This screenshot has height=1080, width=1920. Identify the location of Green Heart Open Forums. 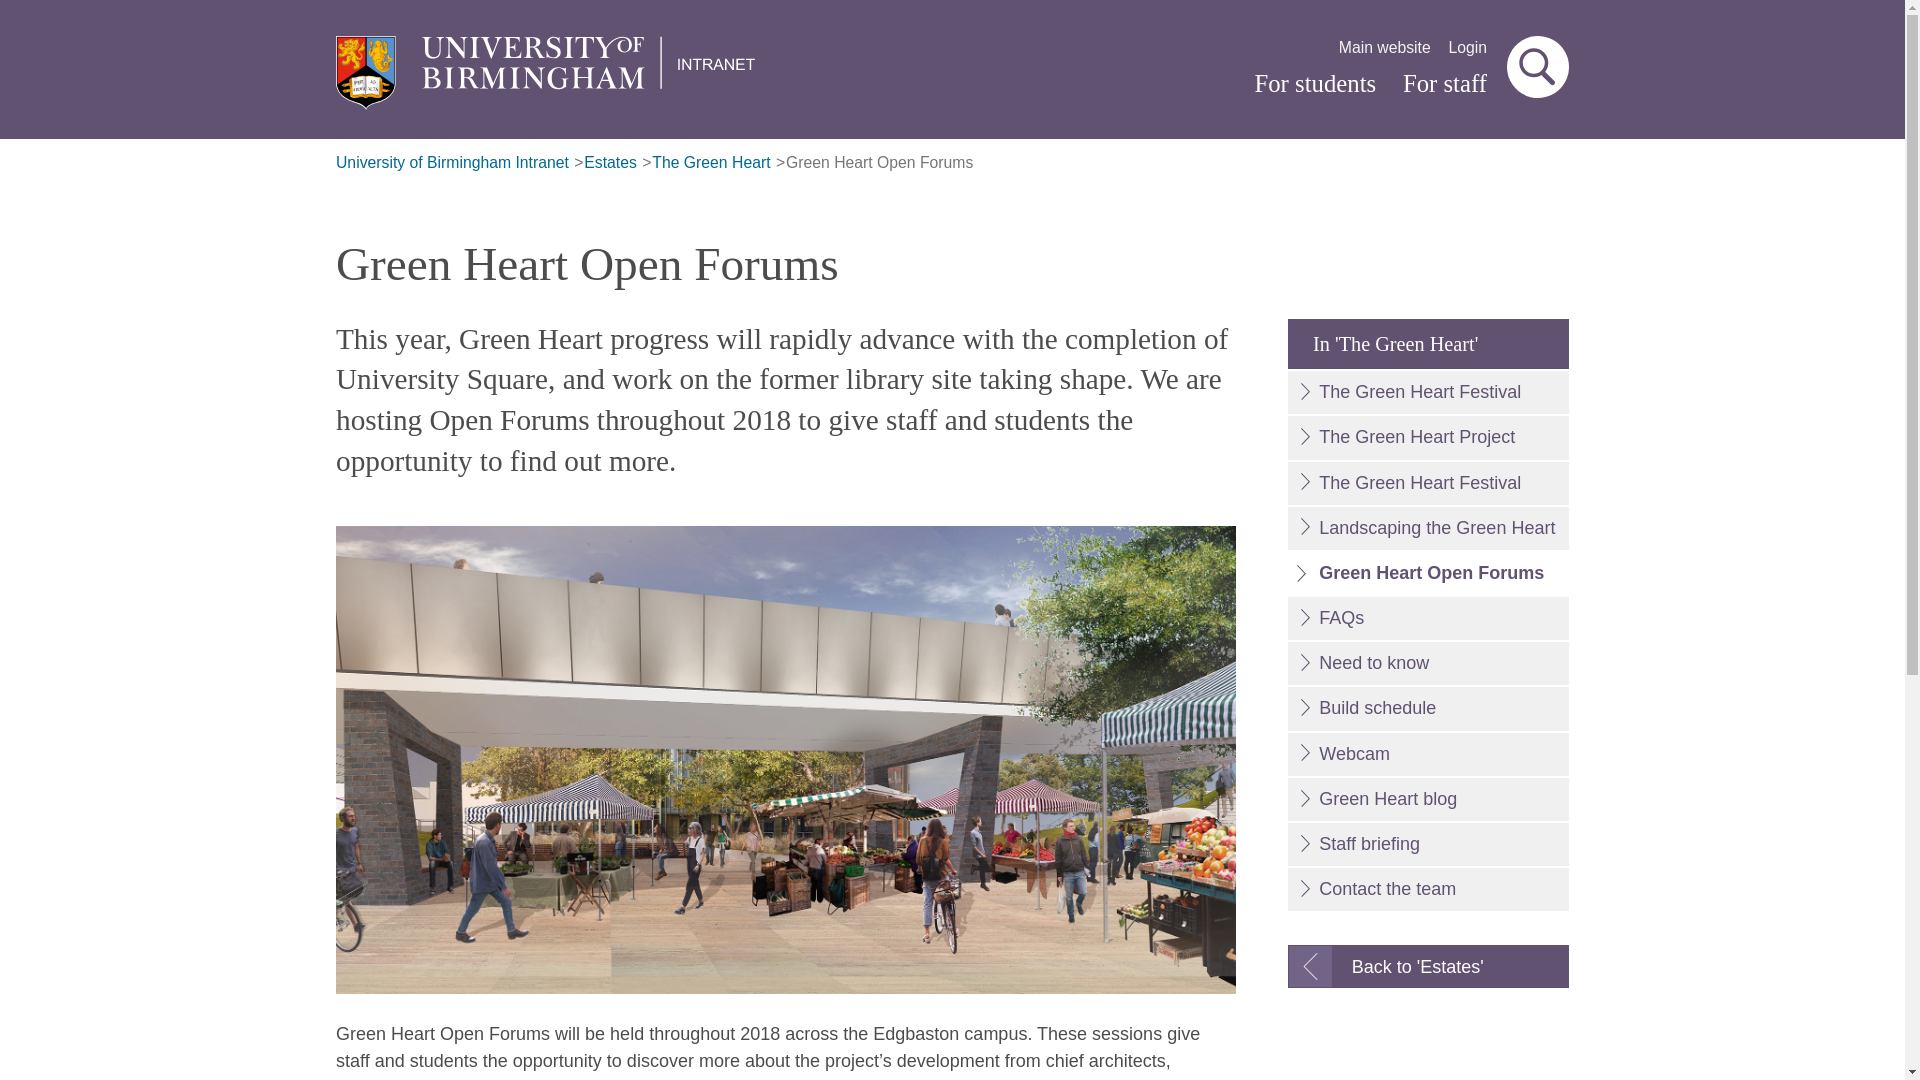
(879, 163).